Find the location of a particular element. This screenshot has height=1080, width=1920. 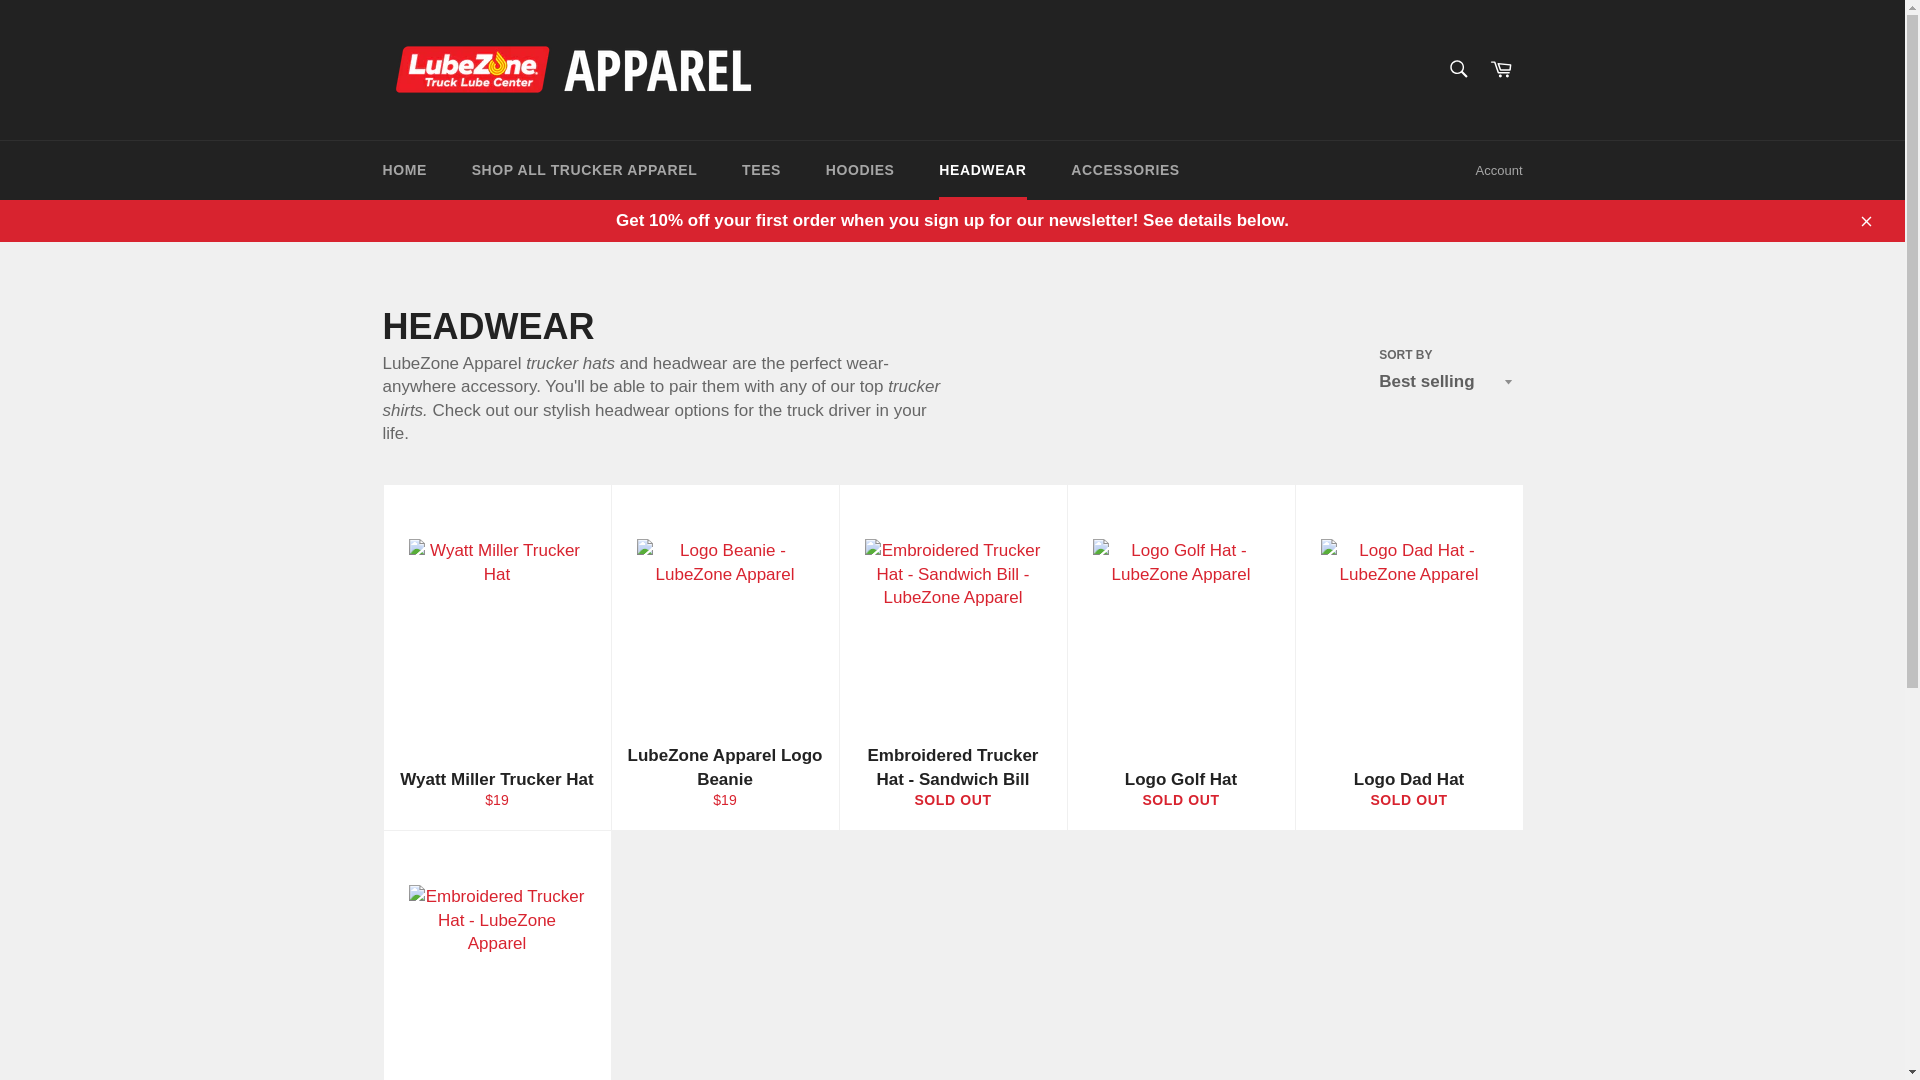

SHOP ALL TRUCKER APPAREL is located at coordinates (1180, 789).